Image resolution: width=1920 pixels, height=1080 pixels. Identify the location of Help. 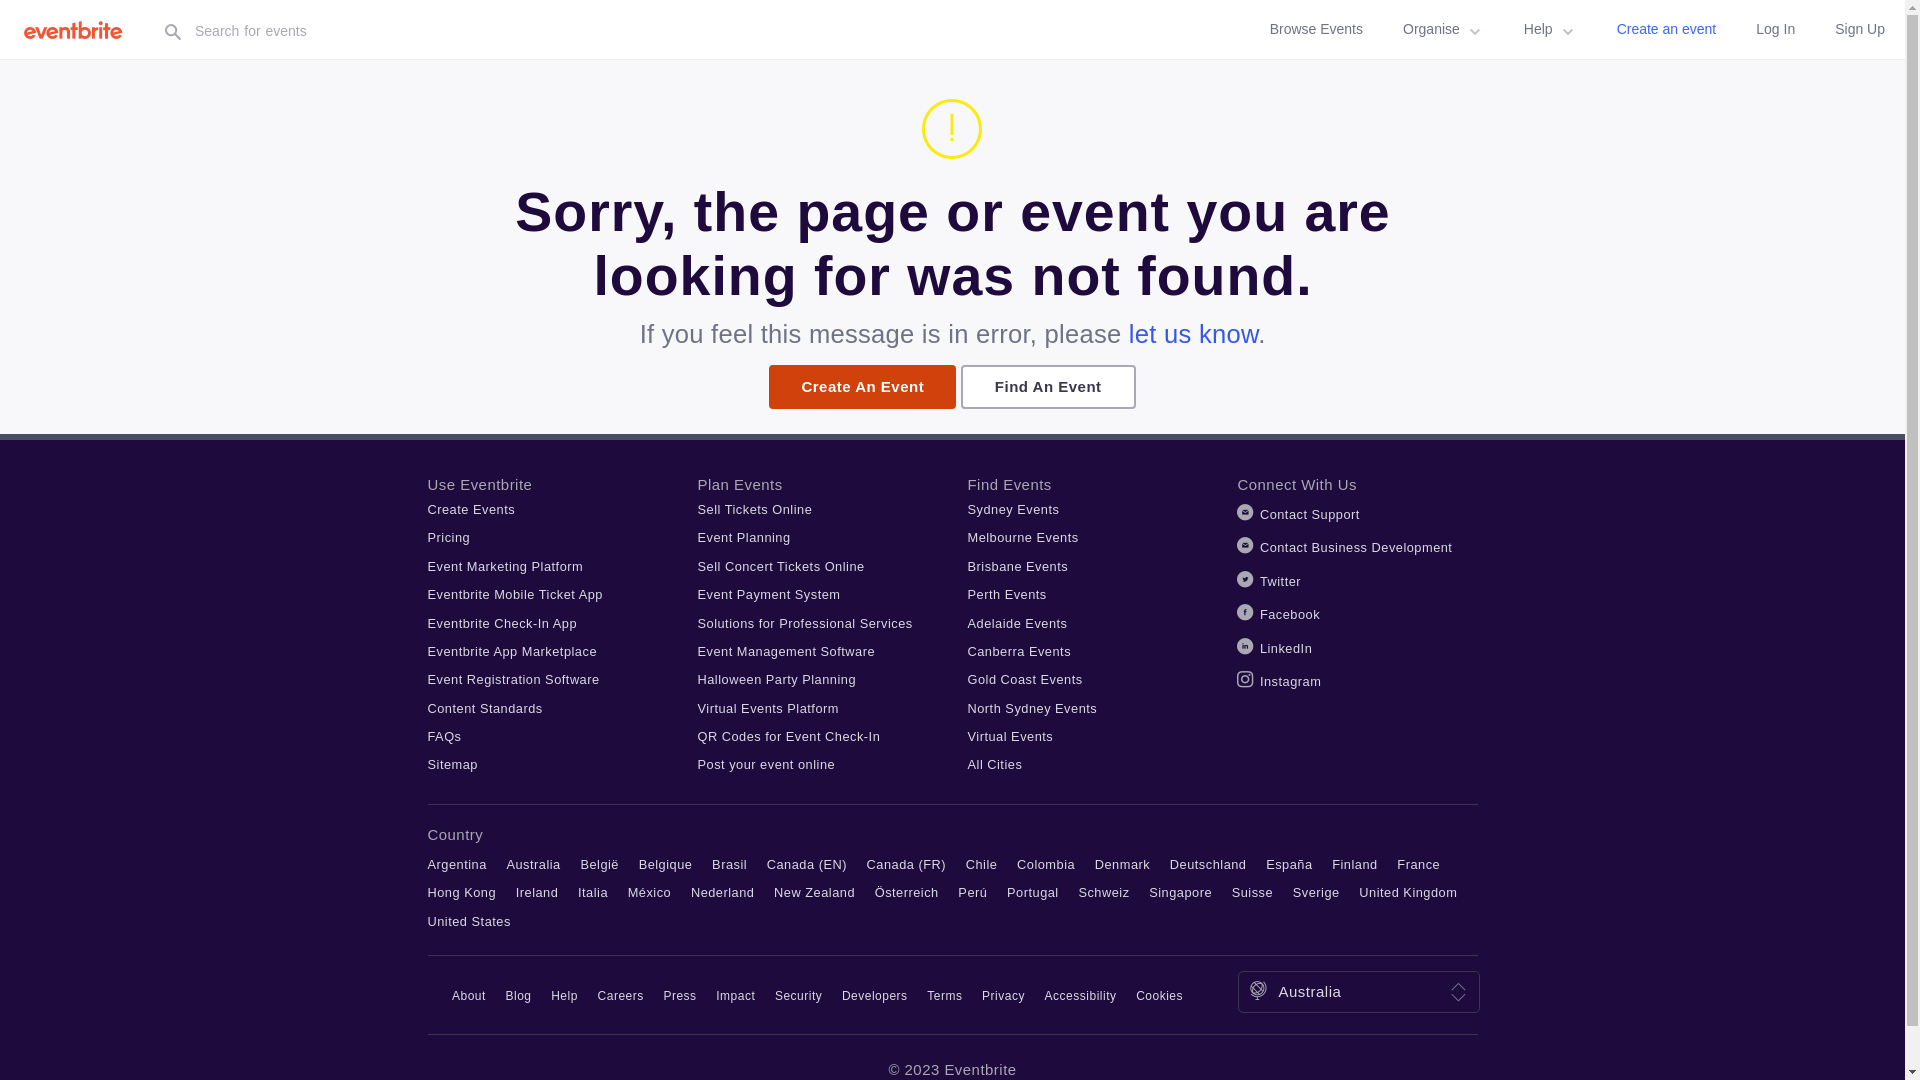
(564, 996).